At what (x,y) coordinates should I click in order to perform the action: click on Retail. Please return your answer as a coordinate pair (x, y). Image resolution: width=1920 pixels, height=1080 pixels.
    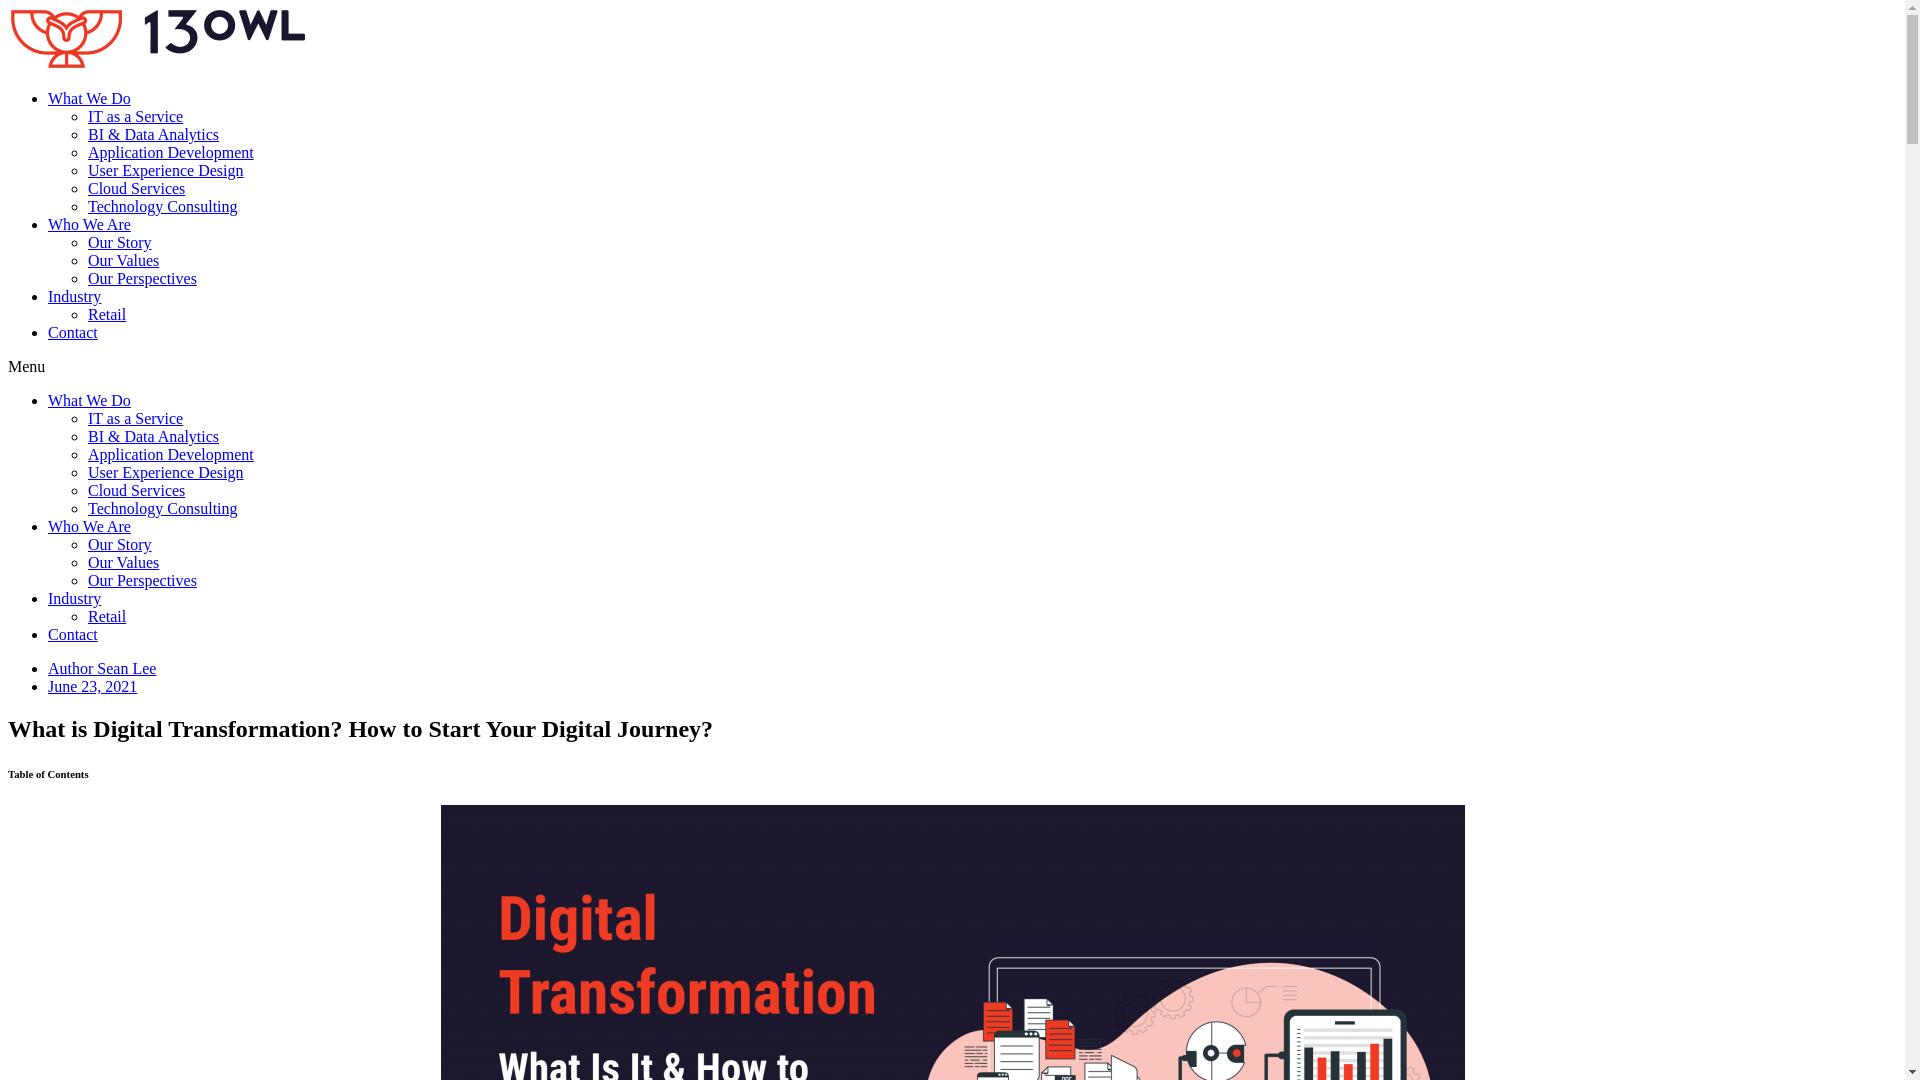
    Looking at the image, I should click on (107, 616).